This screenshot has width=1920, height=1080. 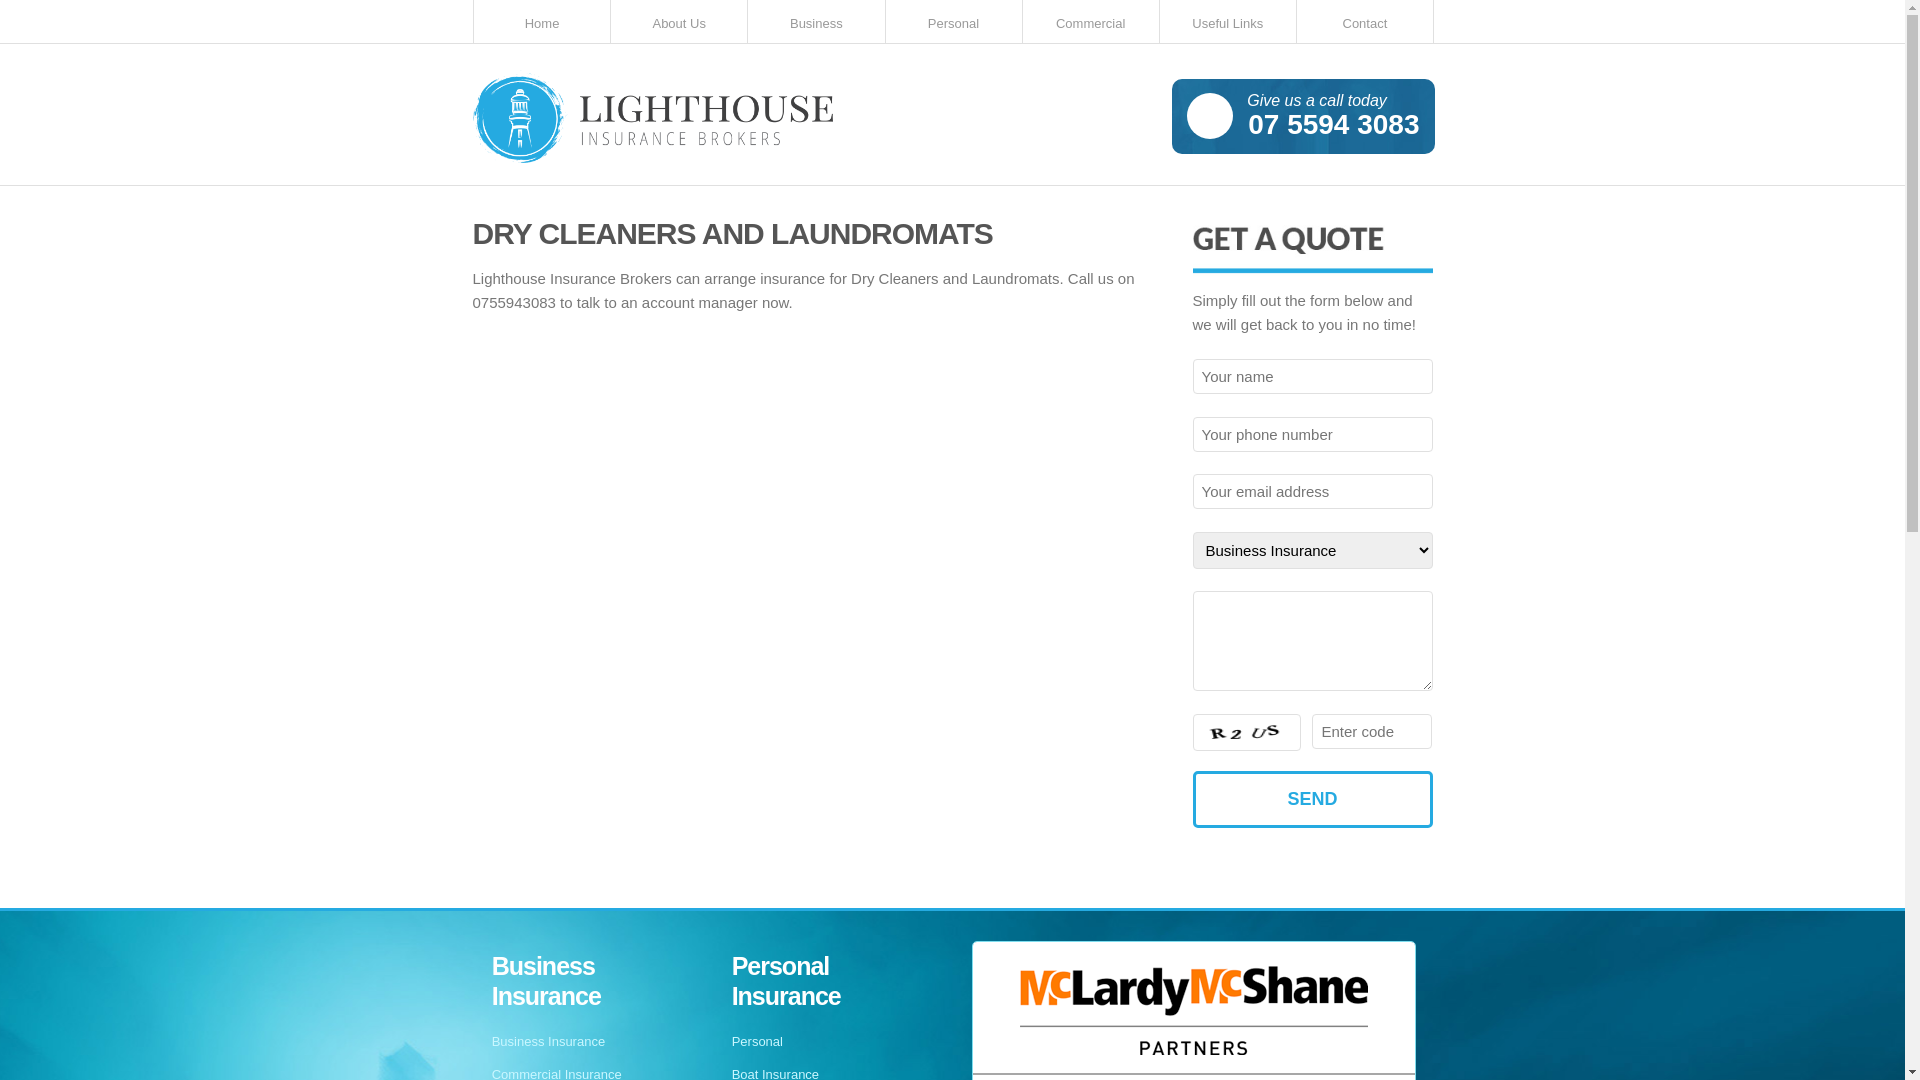 I want to click on Business, so click(x=816, y=22).